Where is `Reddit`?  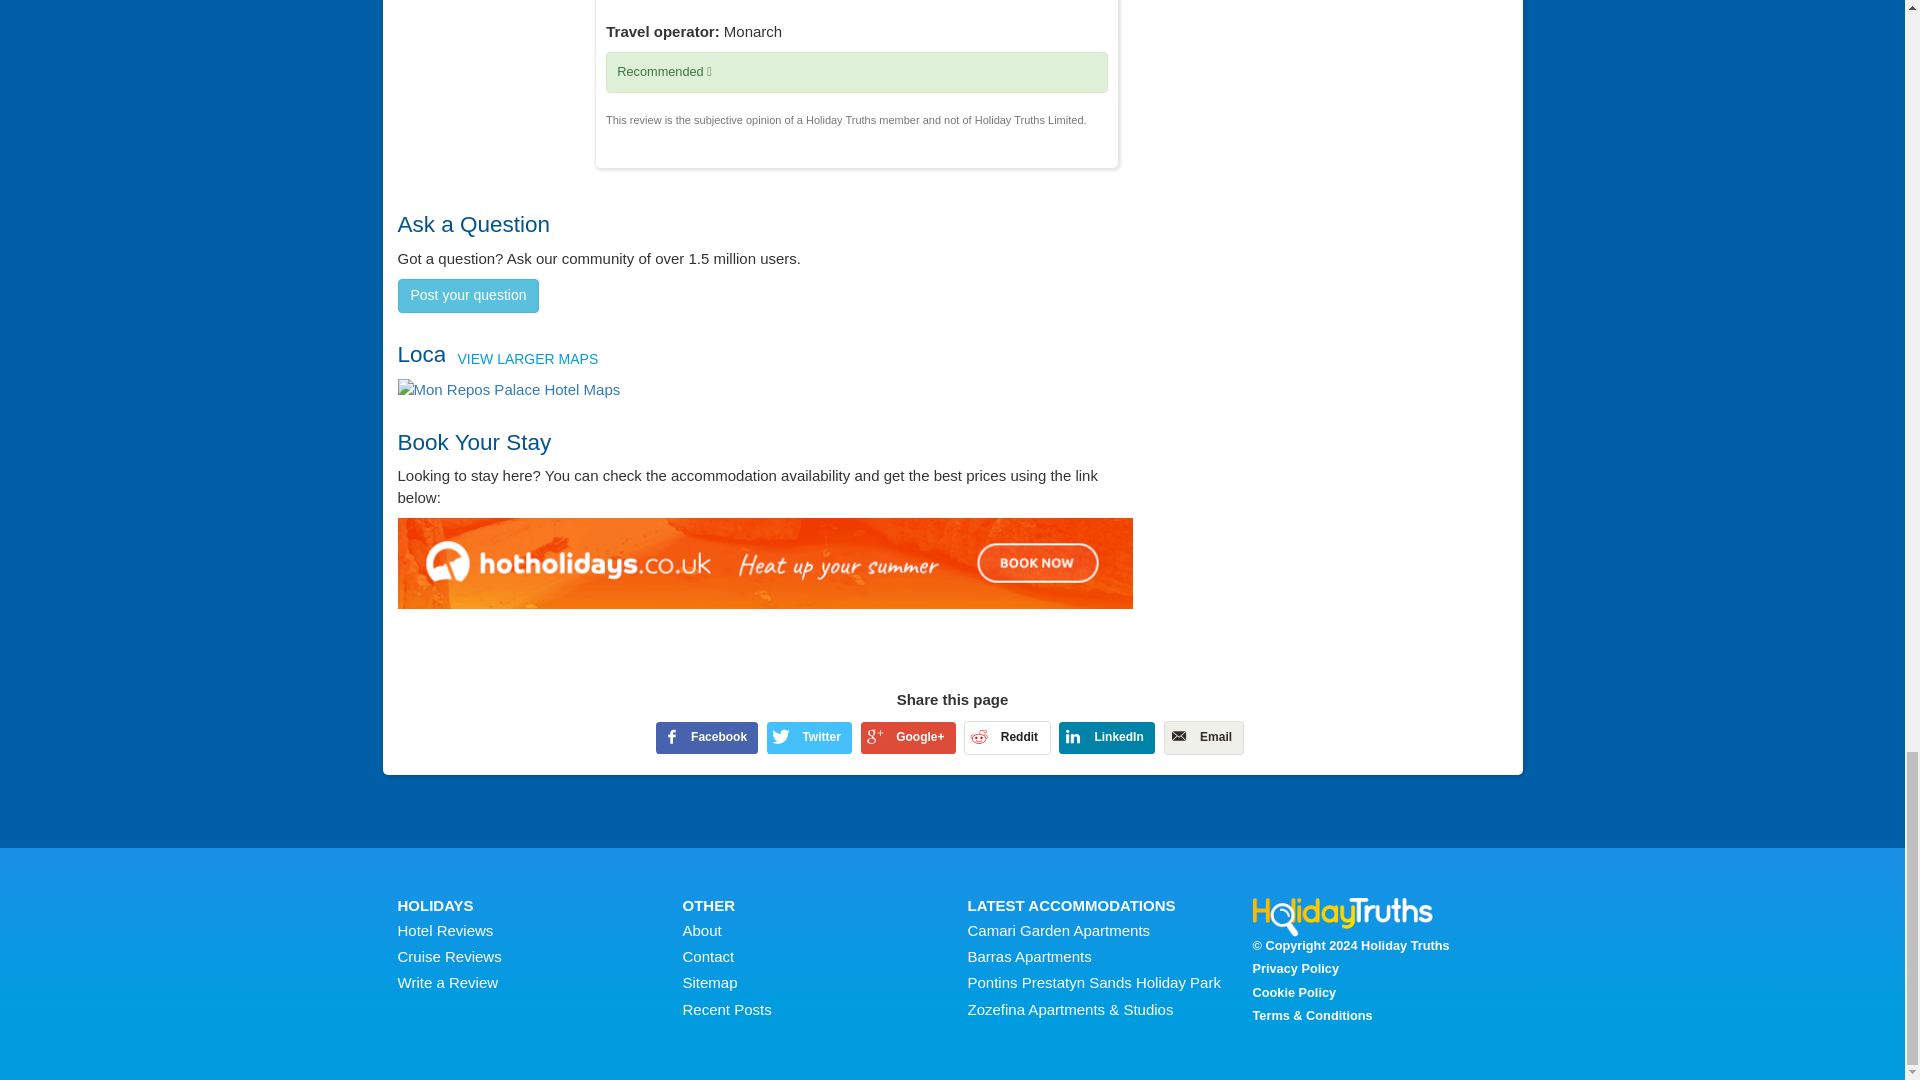
Reddit is located at coordinates (1006, 738).